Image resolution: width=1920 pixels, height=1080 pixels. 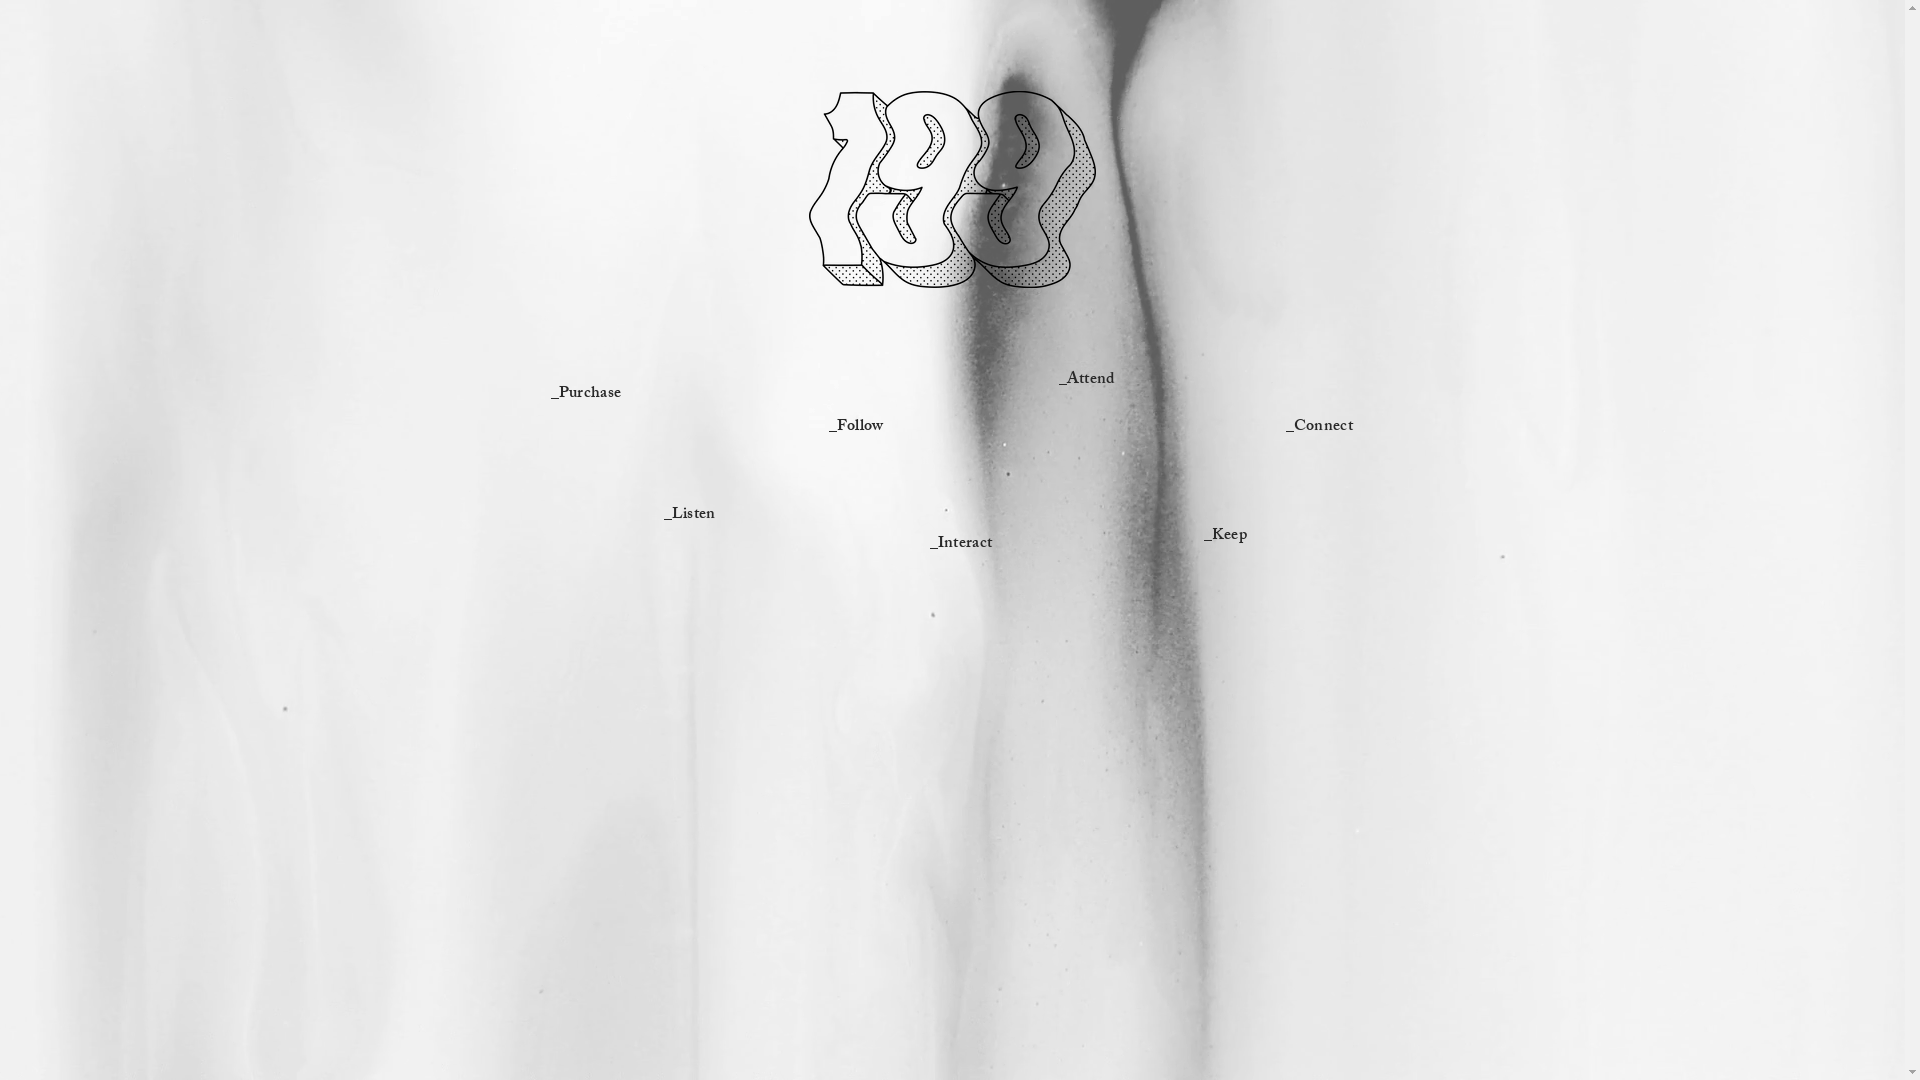 What do you see at coordinates (690, 512) in the screenshot?
I see `_Listen` at bounding box center [690, 512].